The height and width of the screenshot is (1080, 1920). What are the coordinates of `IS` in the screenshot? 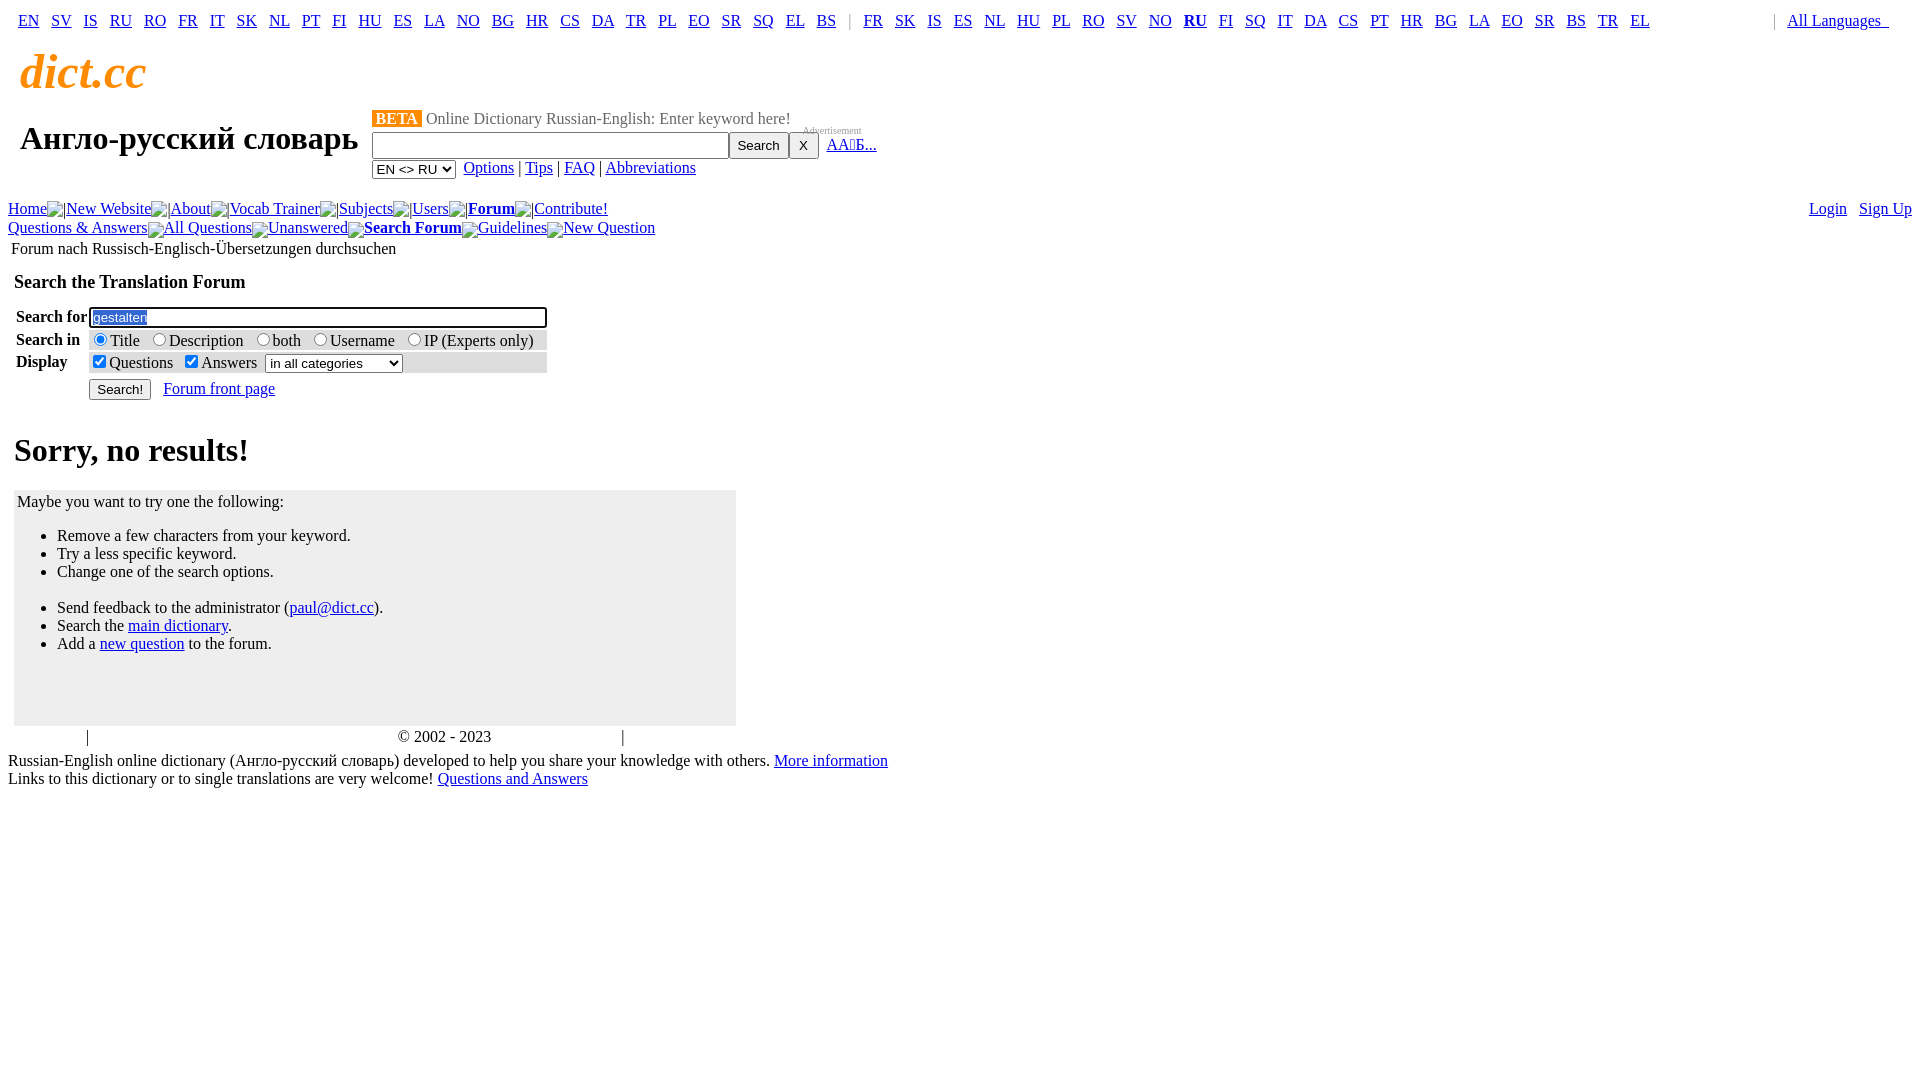 It's located at (934, 20).